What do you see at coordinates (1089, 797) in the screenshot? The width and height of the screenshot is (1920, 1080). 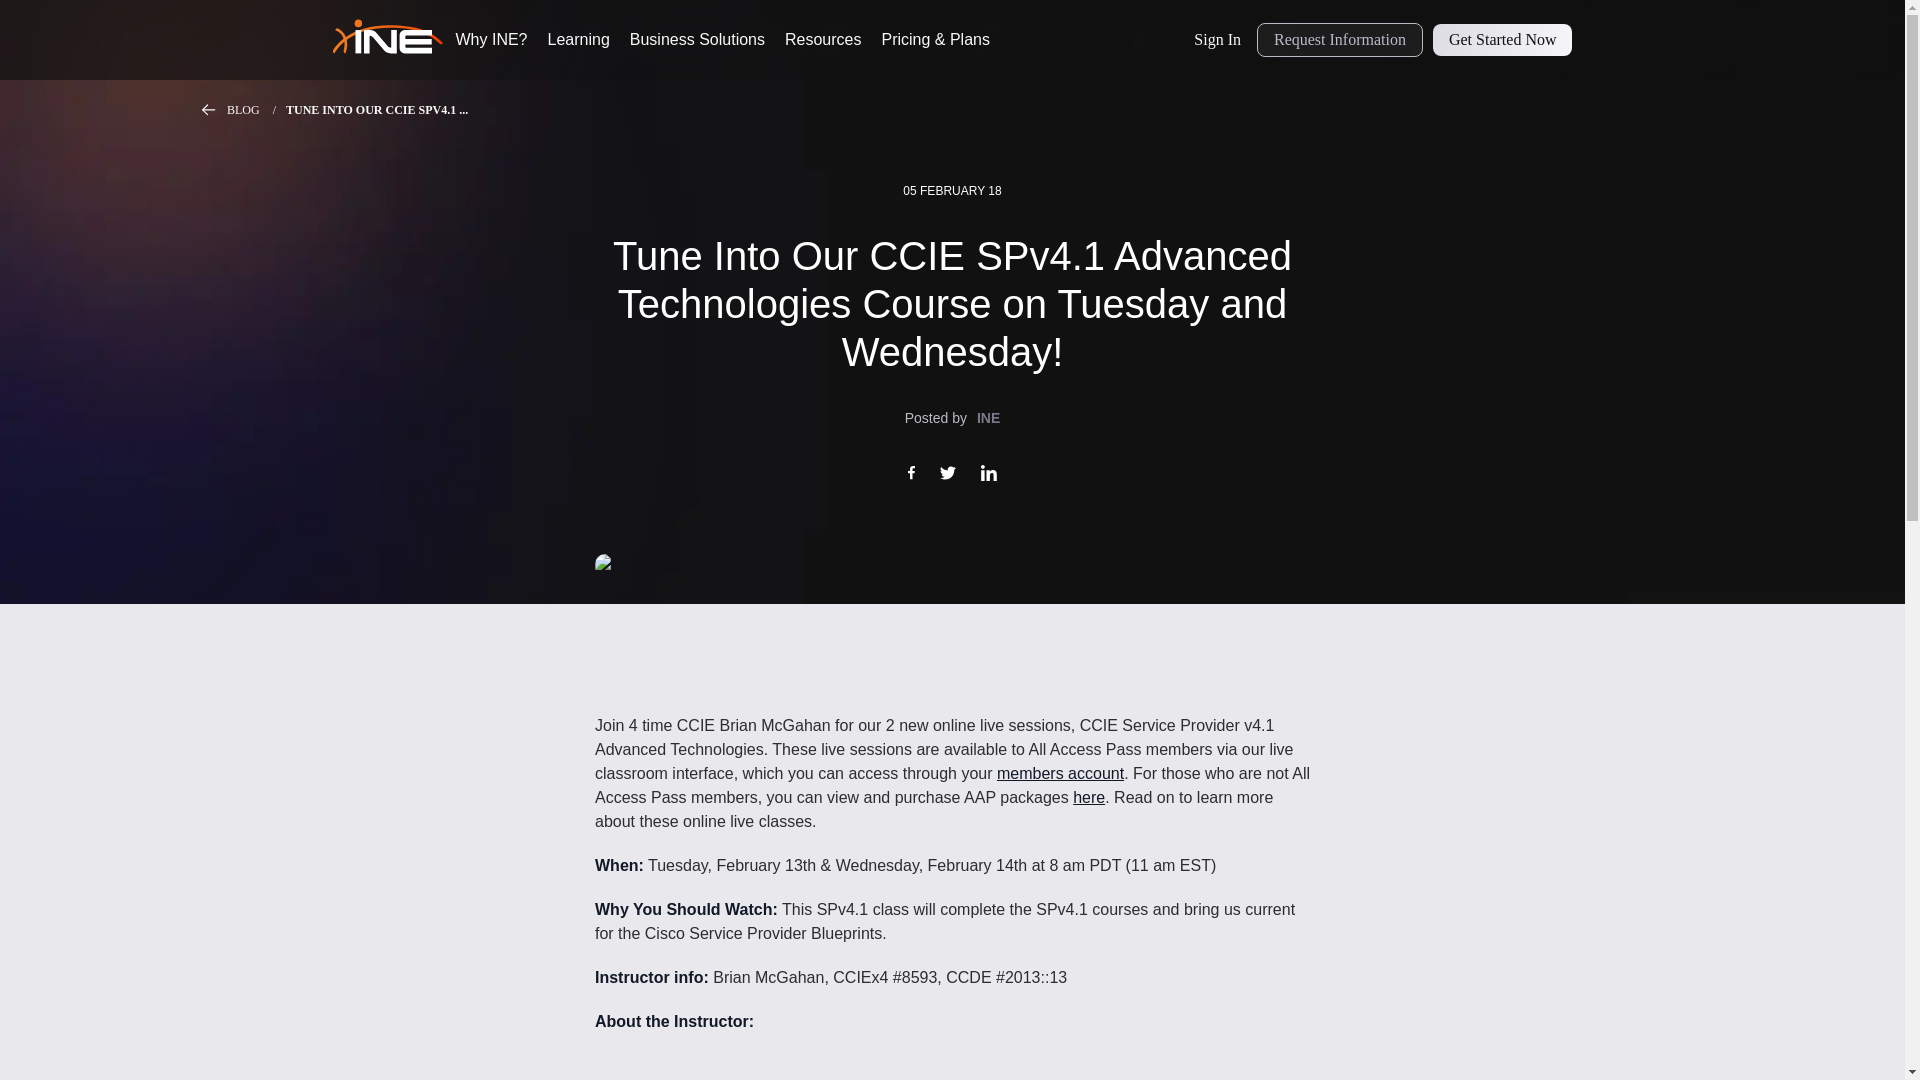 I see `here` at bounding box center [1089, 797].